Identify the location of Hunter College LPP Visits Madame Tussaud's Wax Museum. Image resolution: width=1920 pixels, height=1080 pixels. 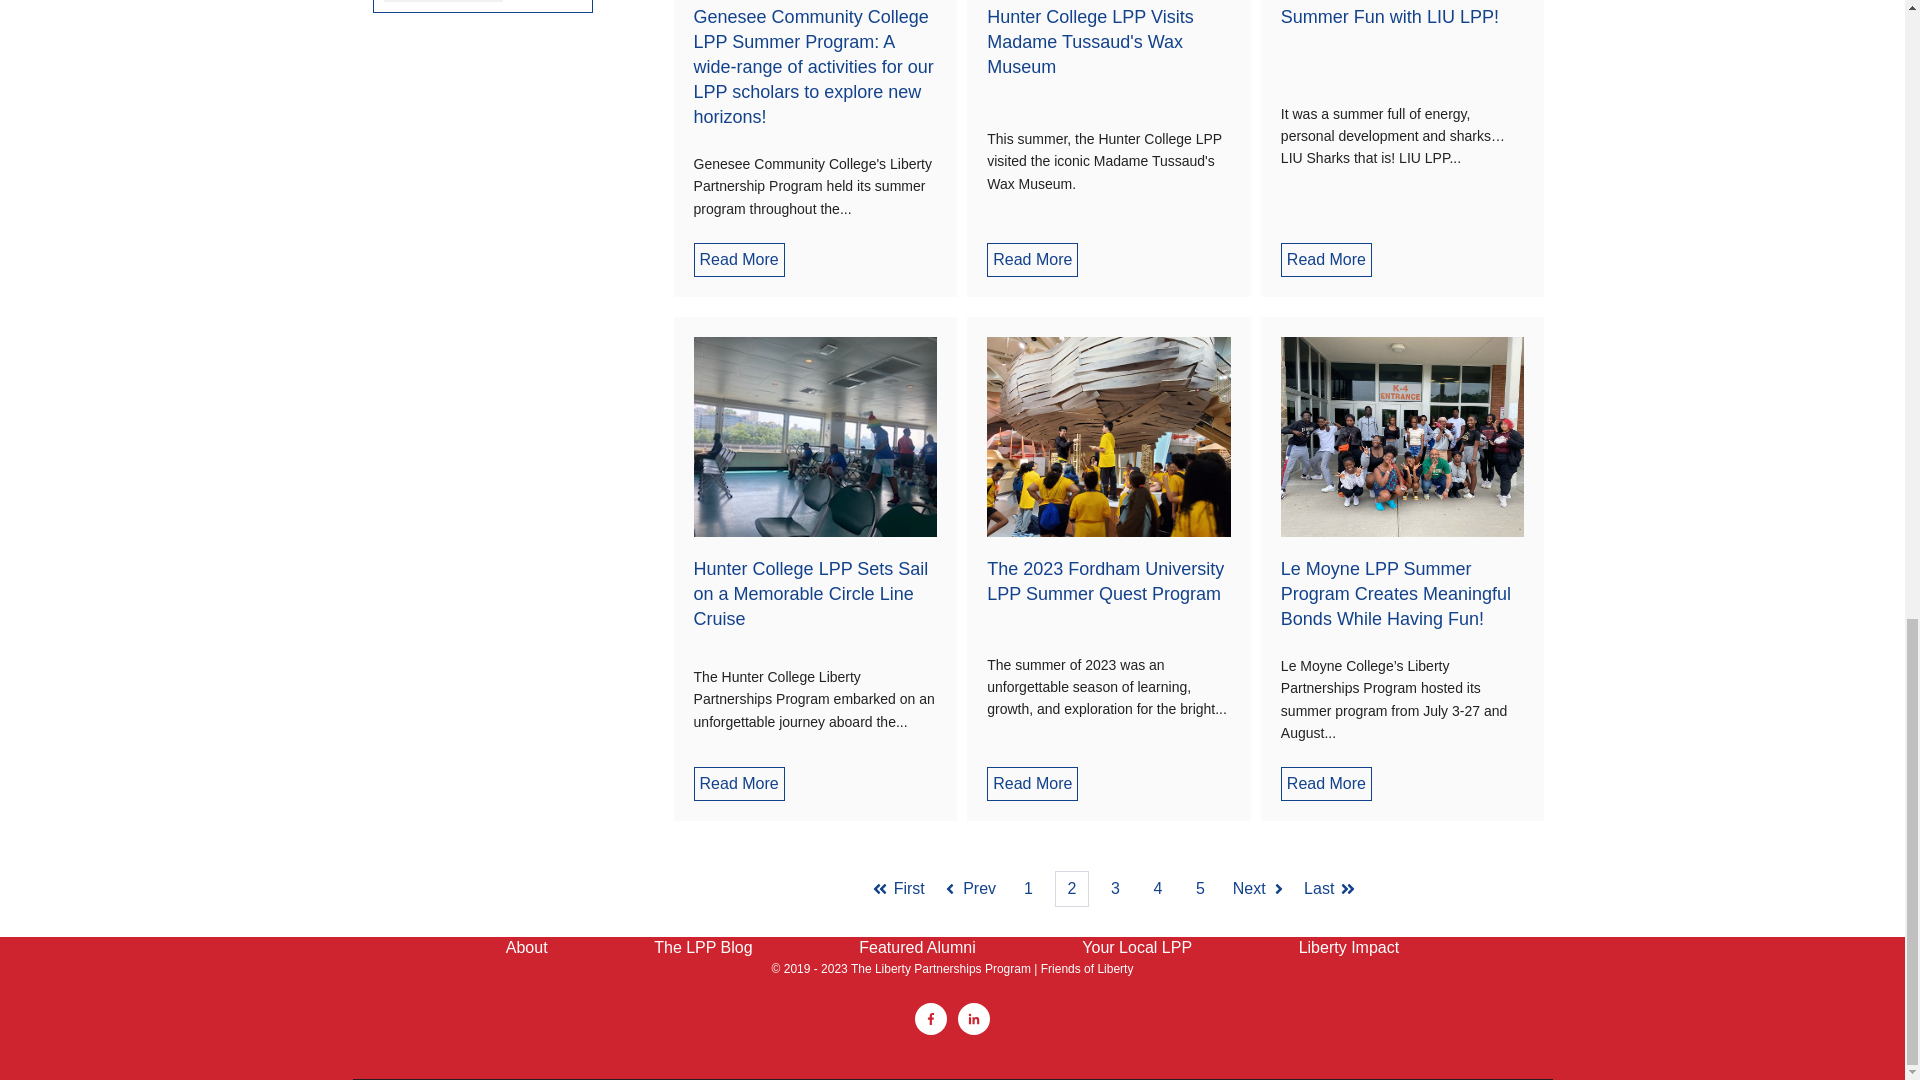
(1089, 41).